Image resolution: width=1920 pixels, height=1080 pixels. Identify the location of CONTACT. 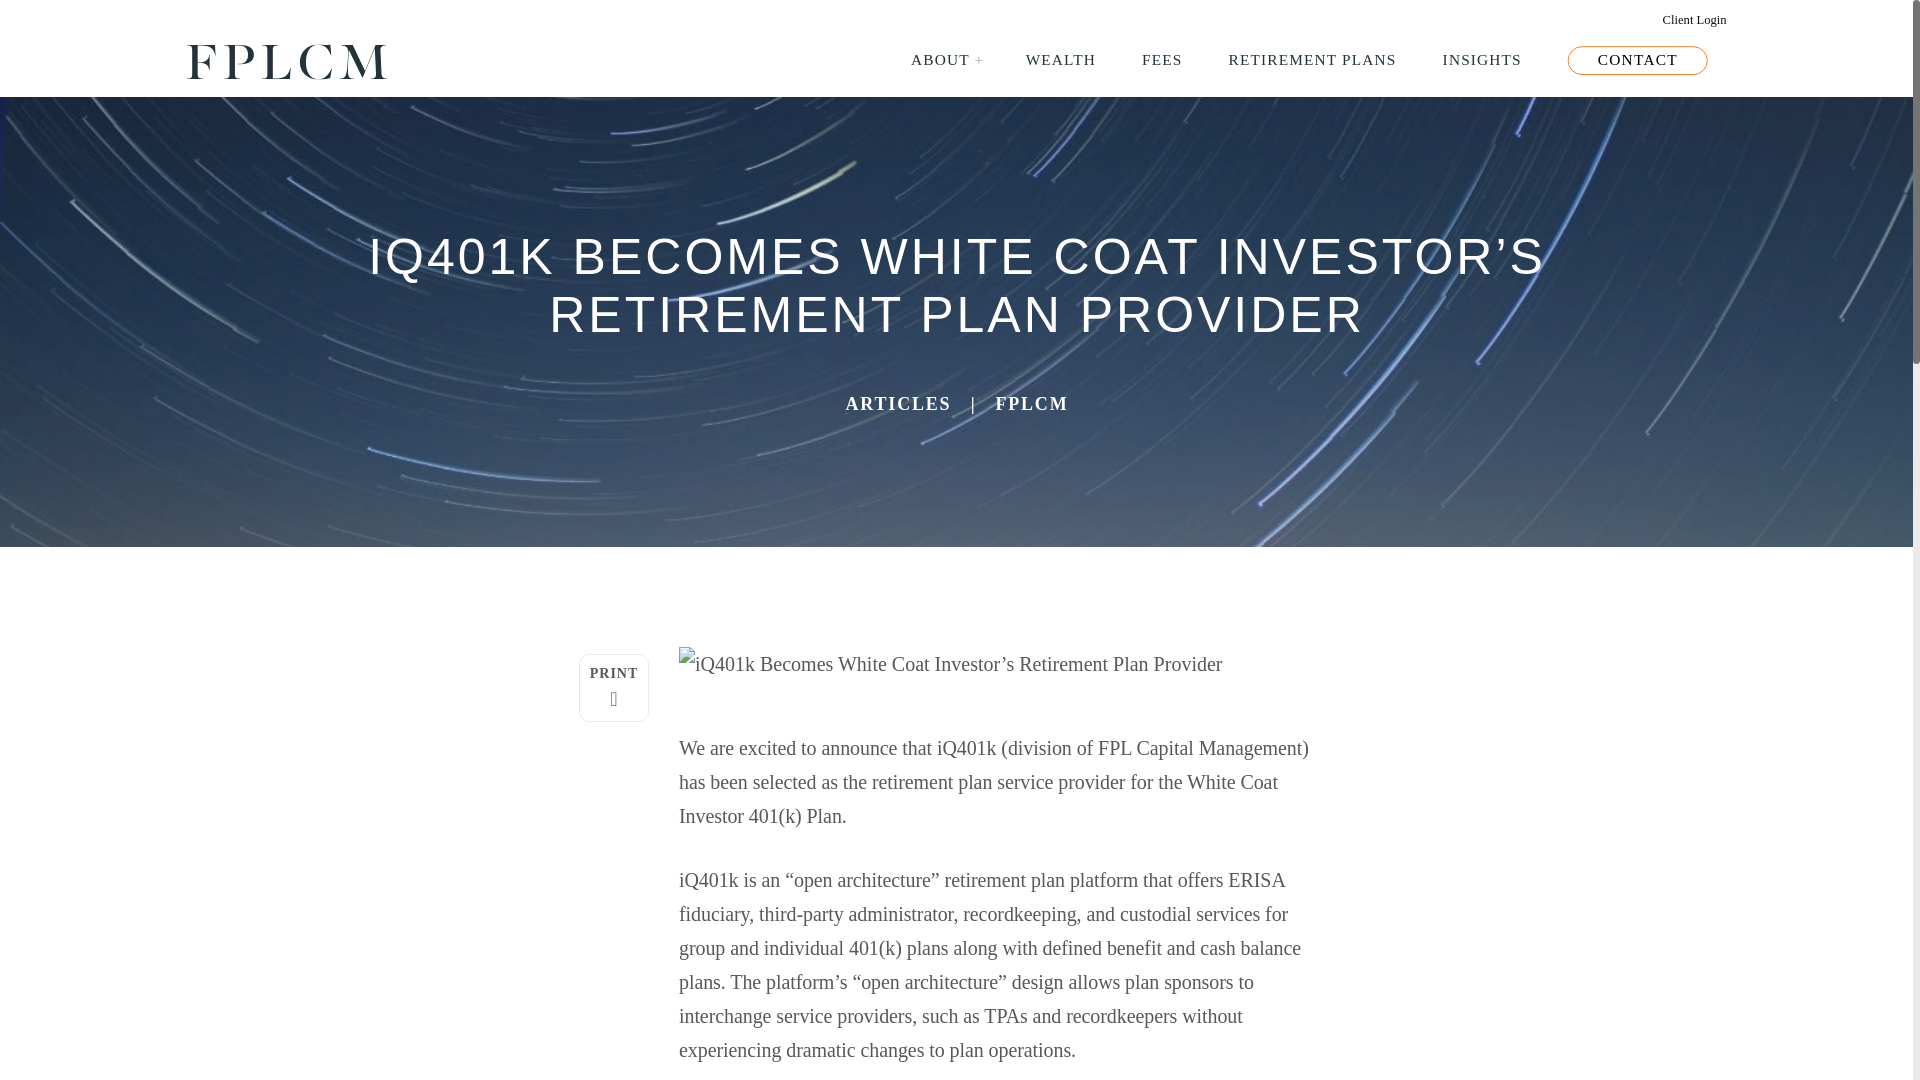
(1639, 60).